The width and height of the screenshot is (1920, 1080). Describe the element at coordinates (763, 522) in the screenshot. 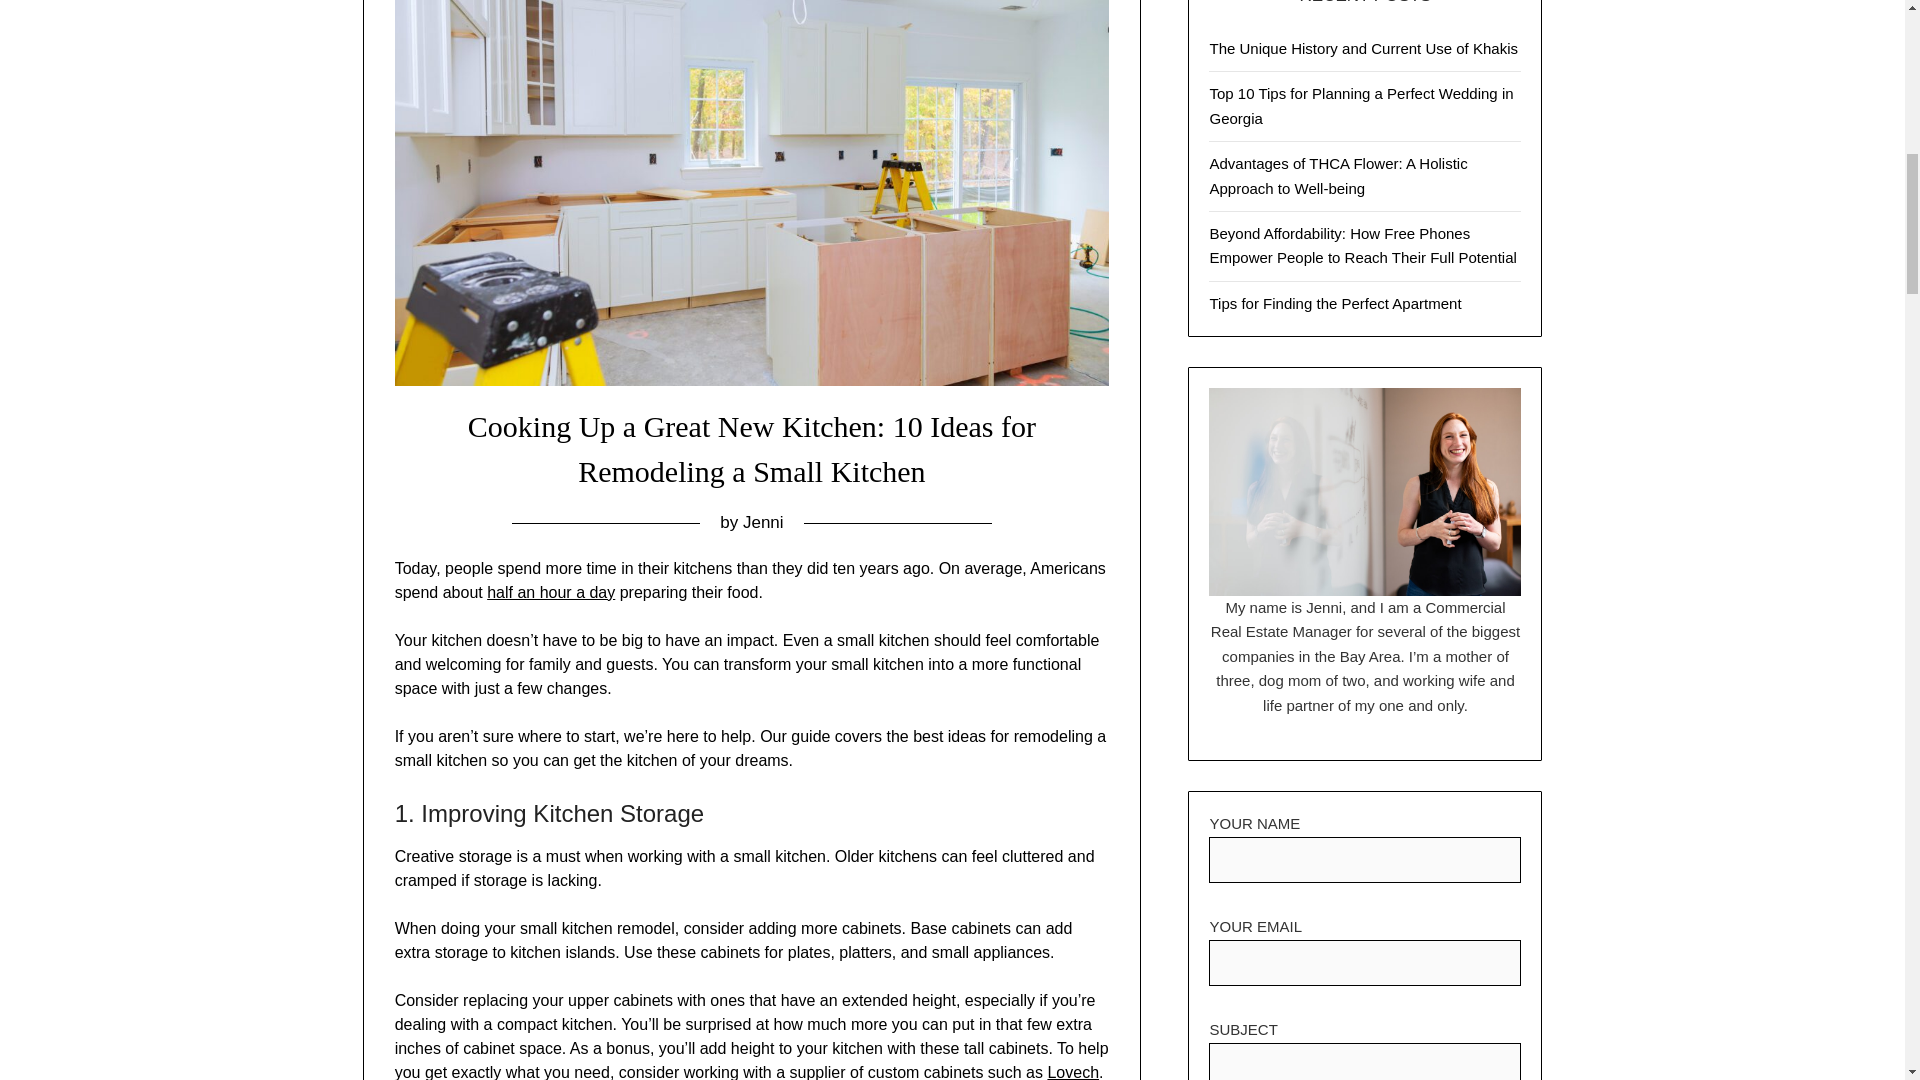

I see `Jenni` at that location.